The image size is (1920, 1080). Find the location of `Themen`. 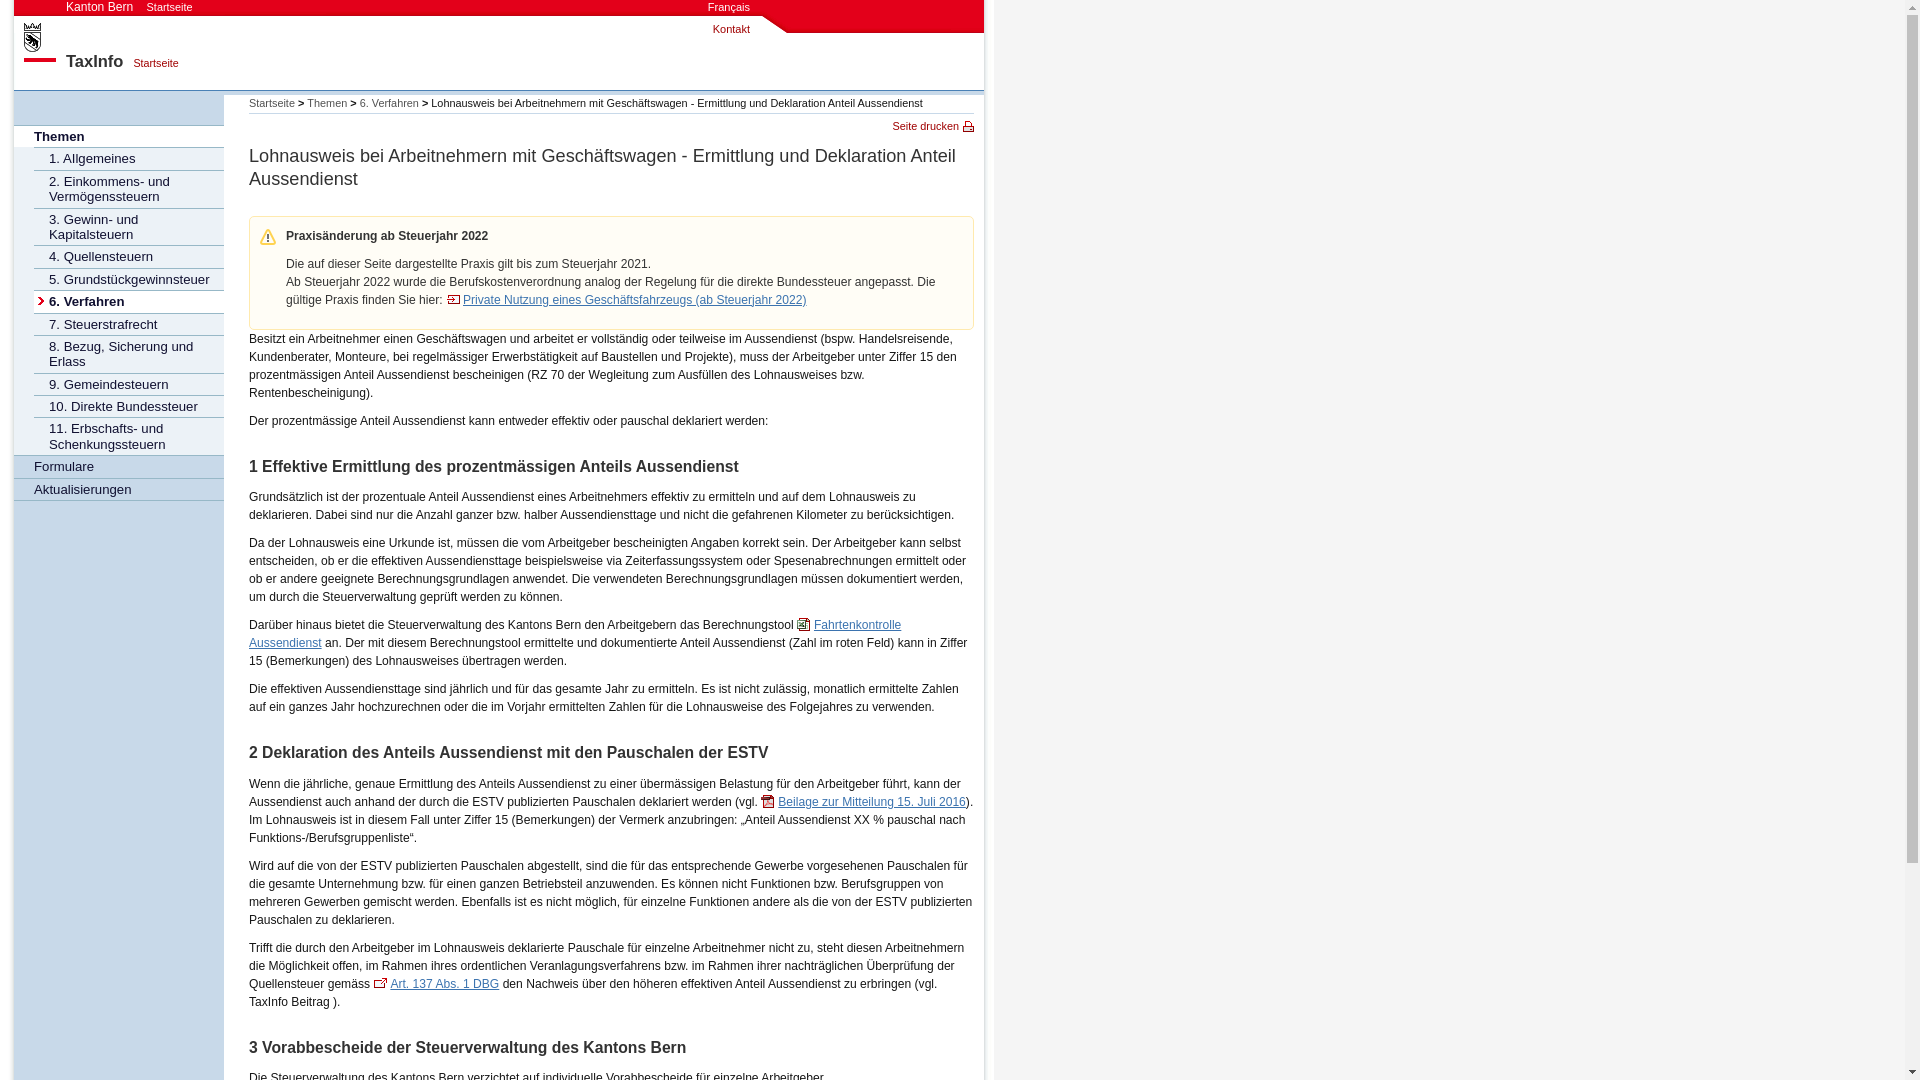

Themen is located at coordinates (119, 136).